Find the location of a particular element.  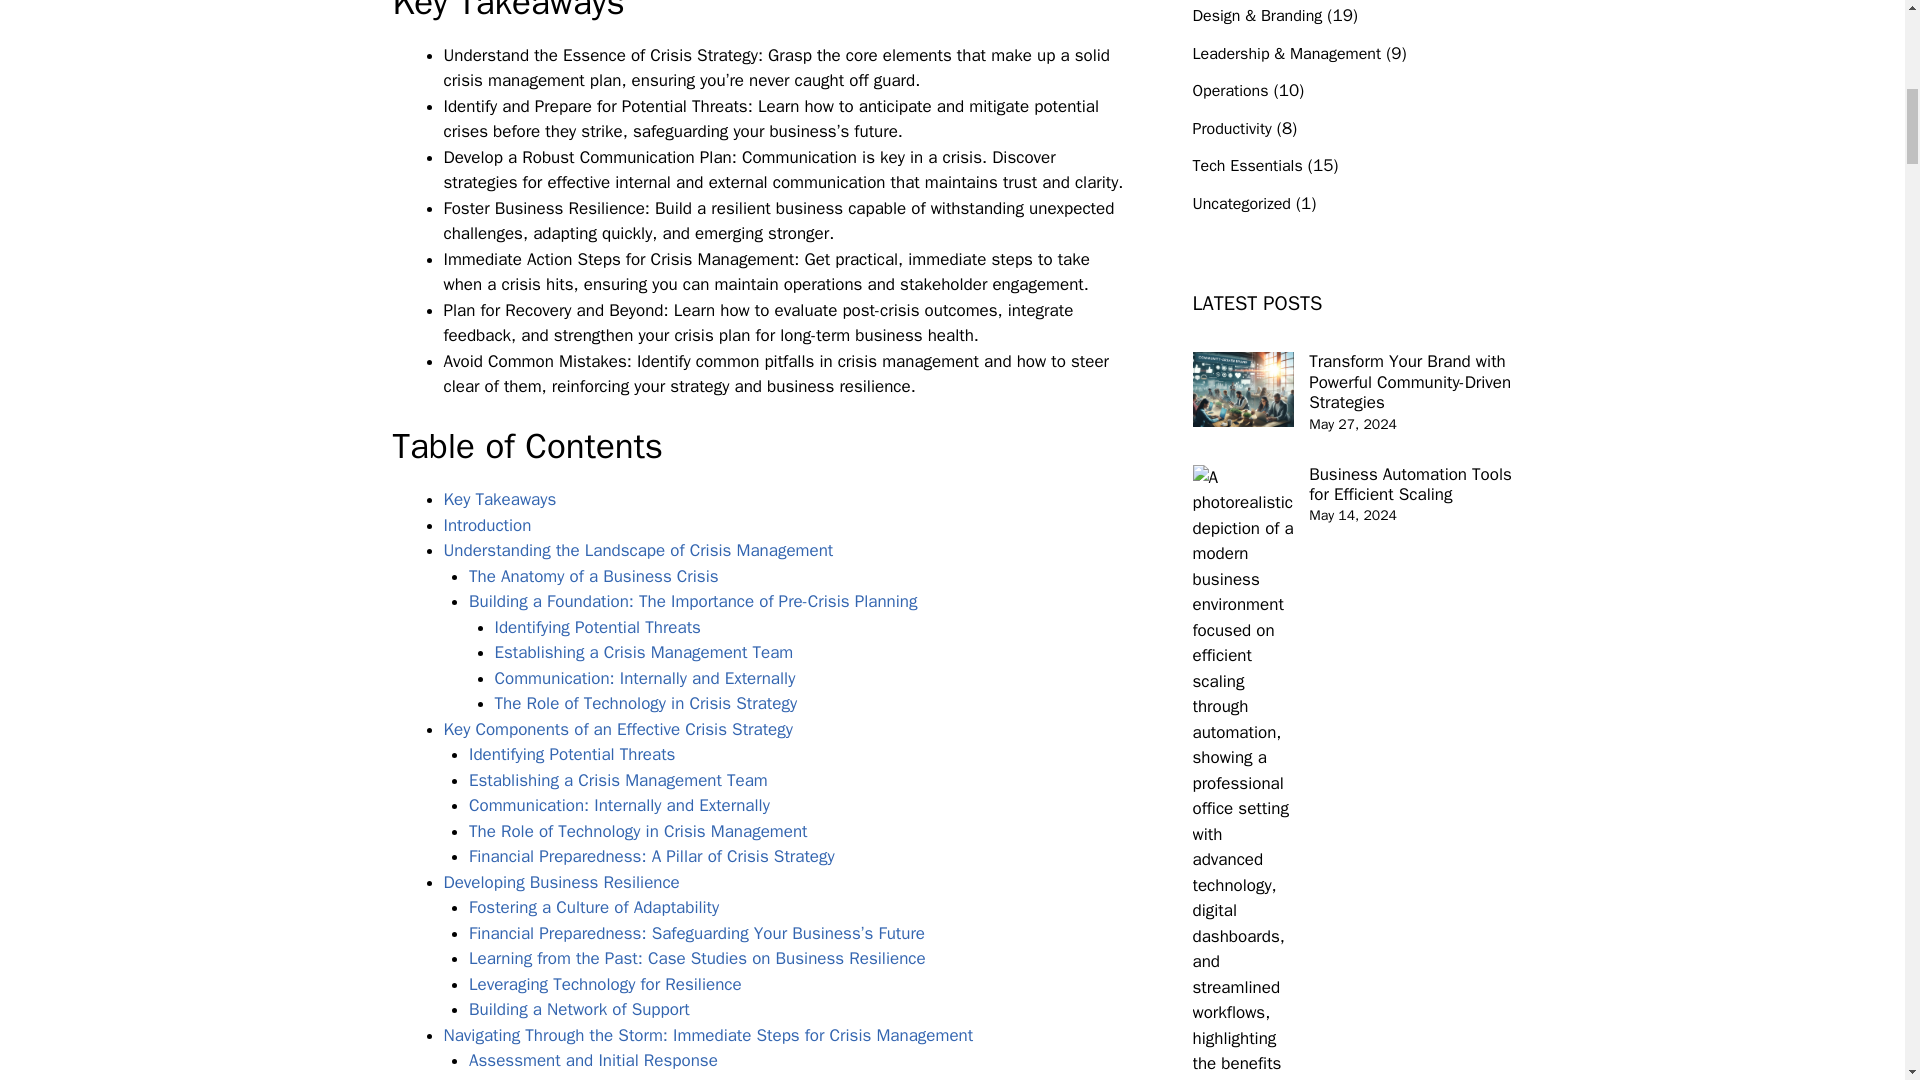

Learning from the Past: Case Studies on Business Resilience is located at coordinates (696, 958).